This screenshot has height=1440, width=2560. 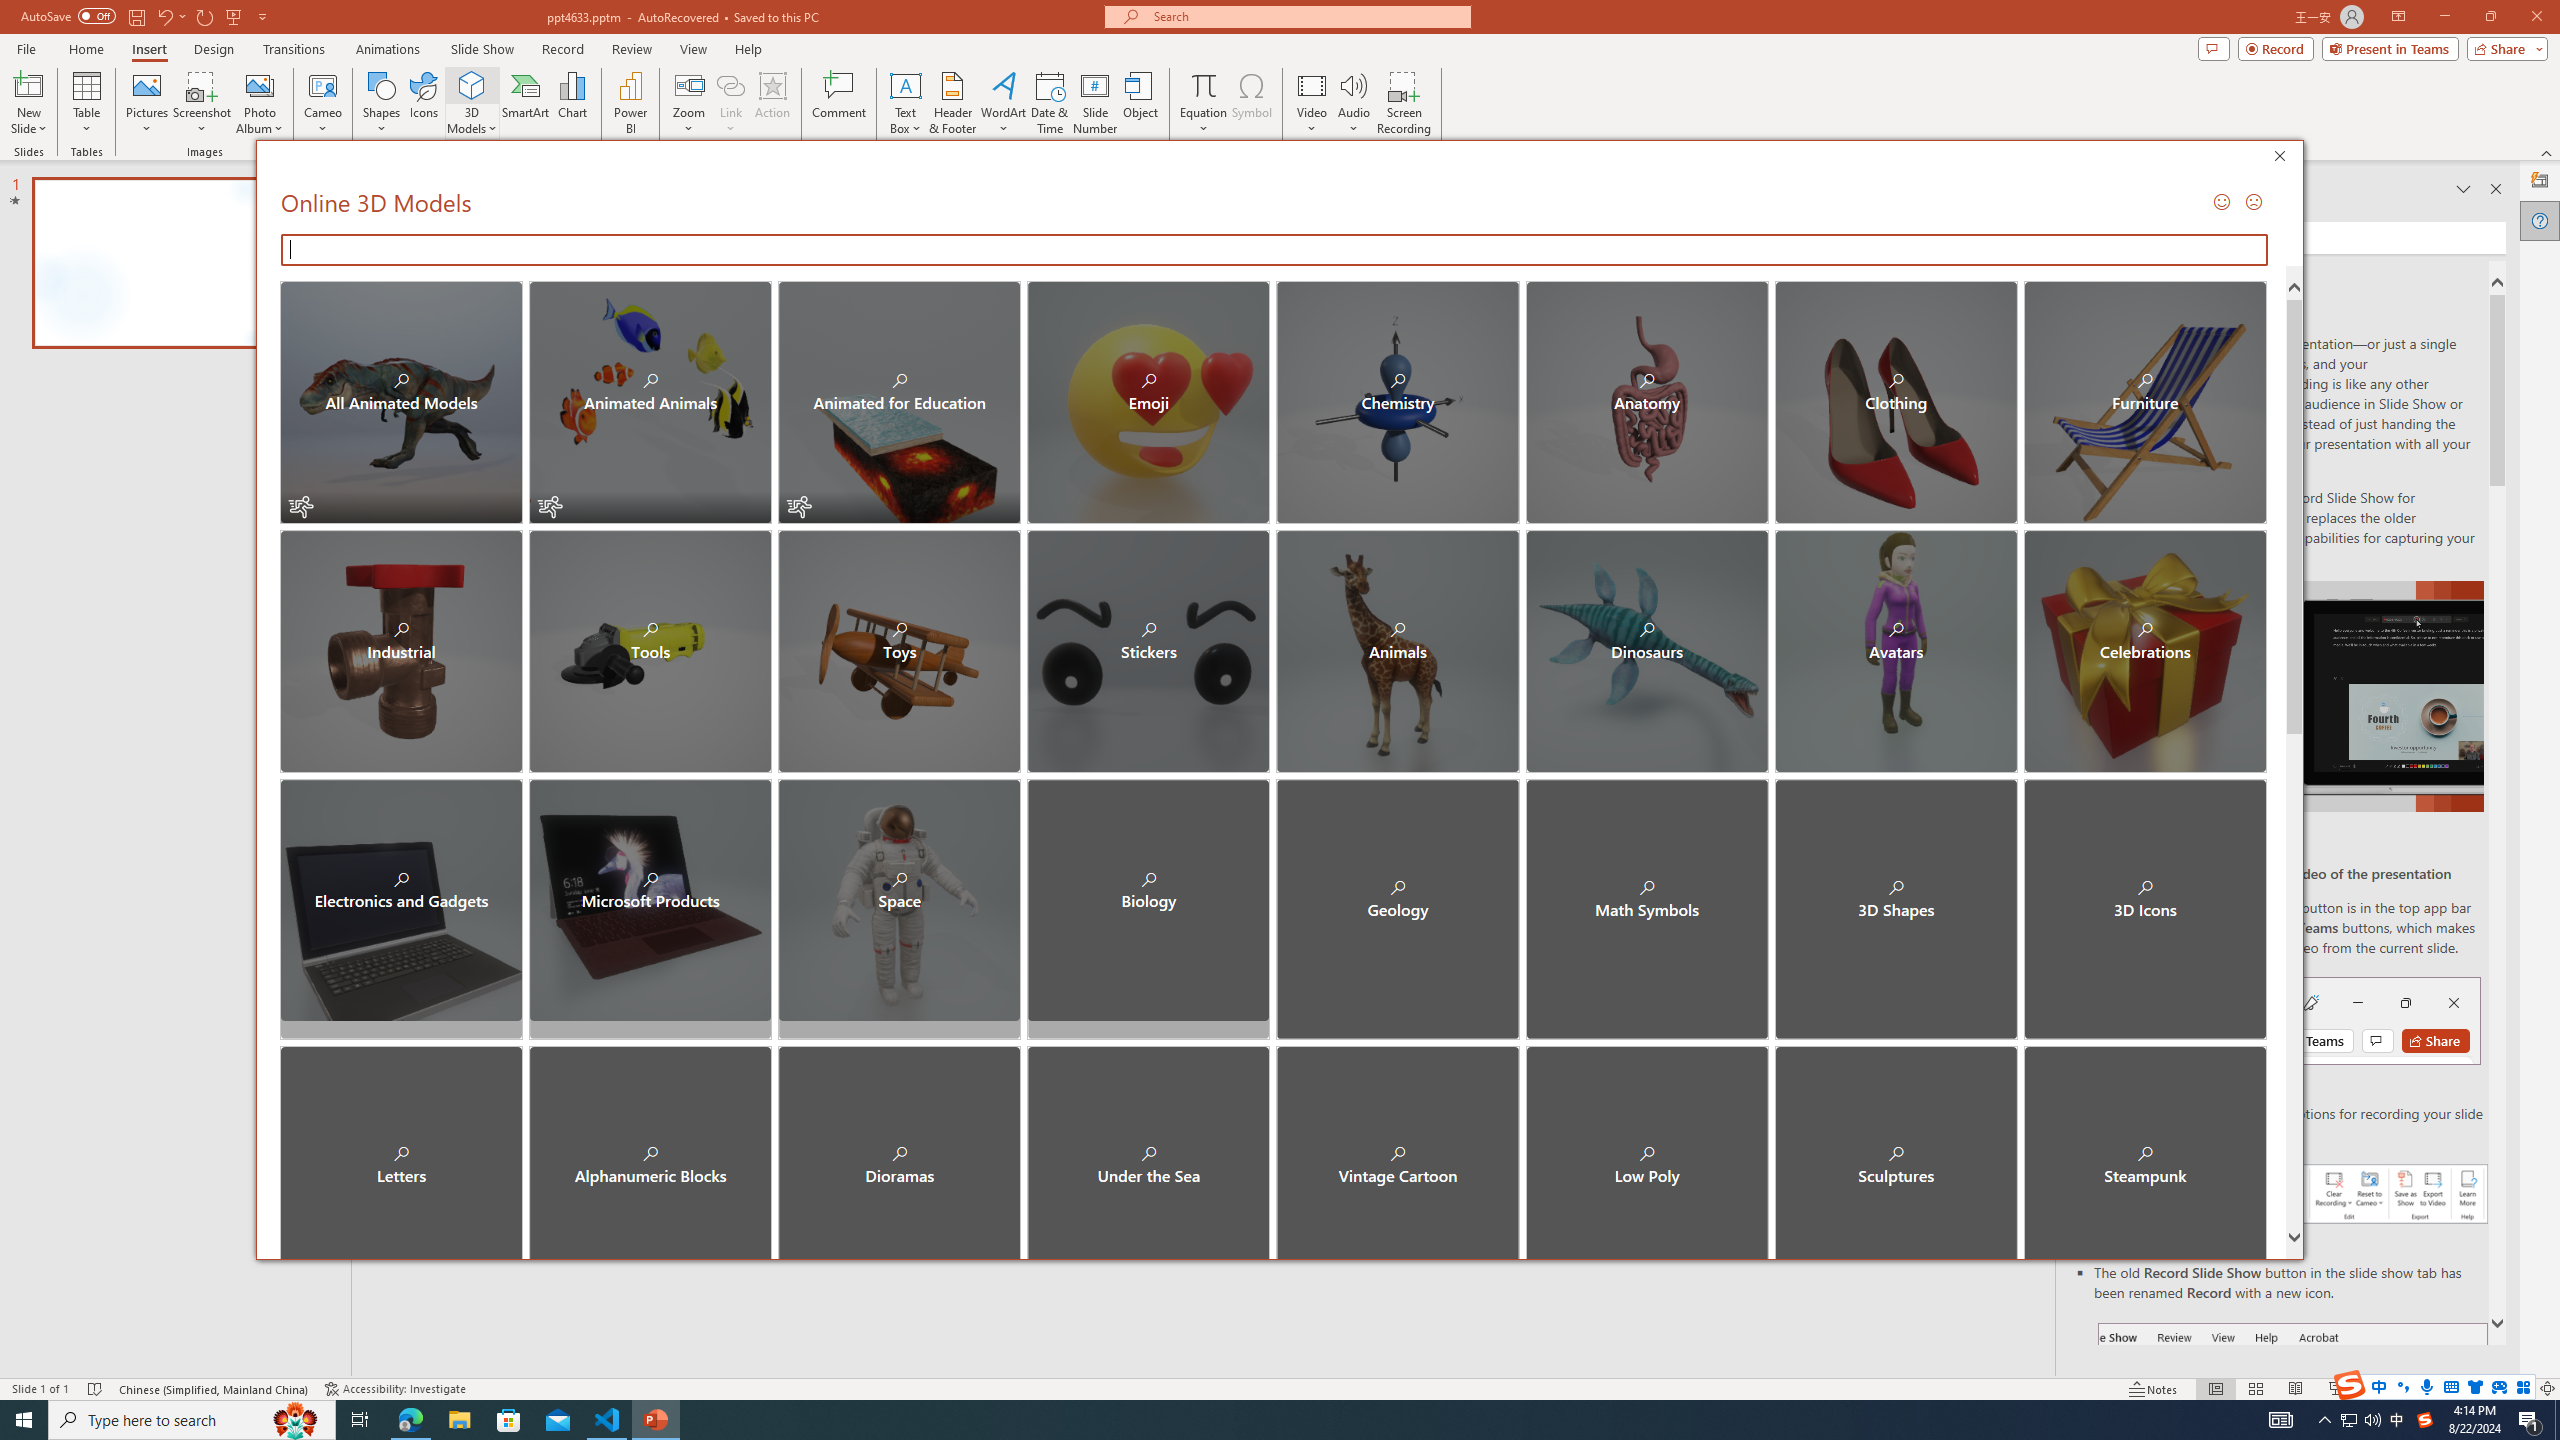 What do you see at coordinates (2144, 651) in the screenshot?
I see `Celebrations` at bounding box center [2144, 651].